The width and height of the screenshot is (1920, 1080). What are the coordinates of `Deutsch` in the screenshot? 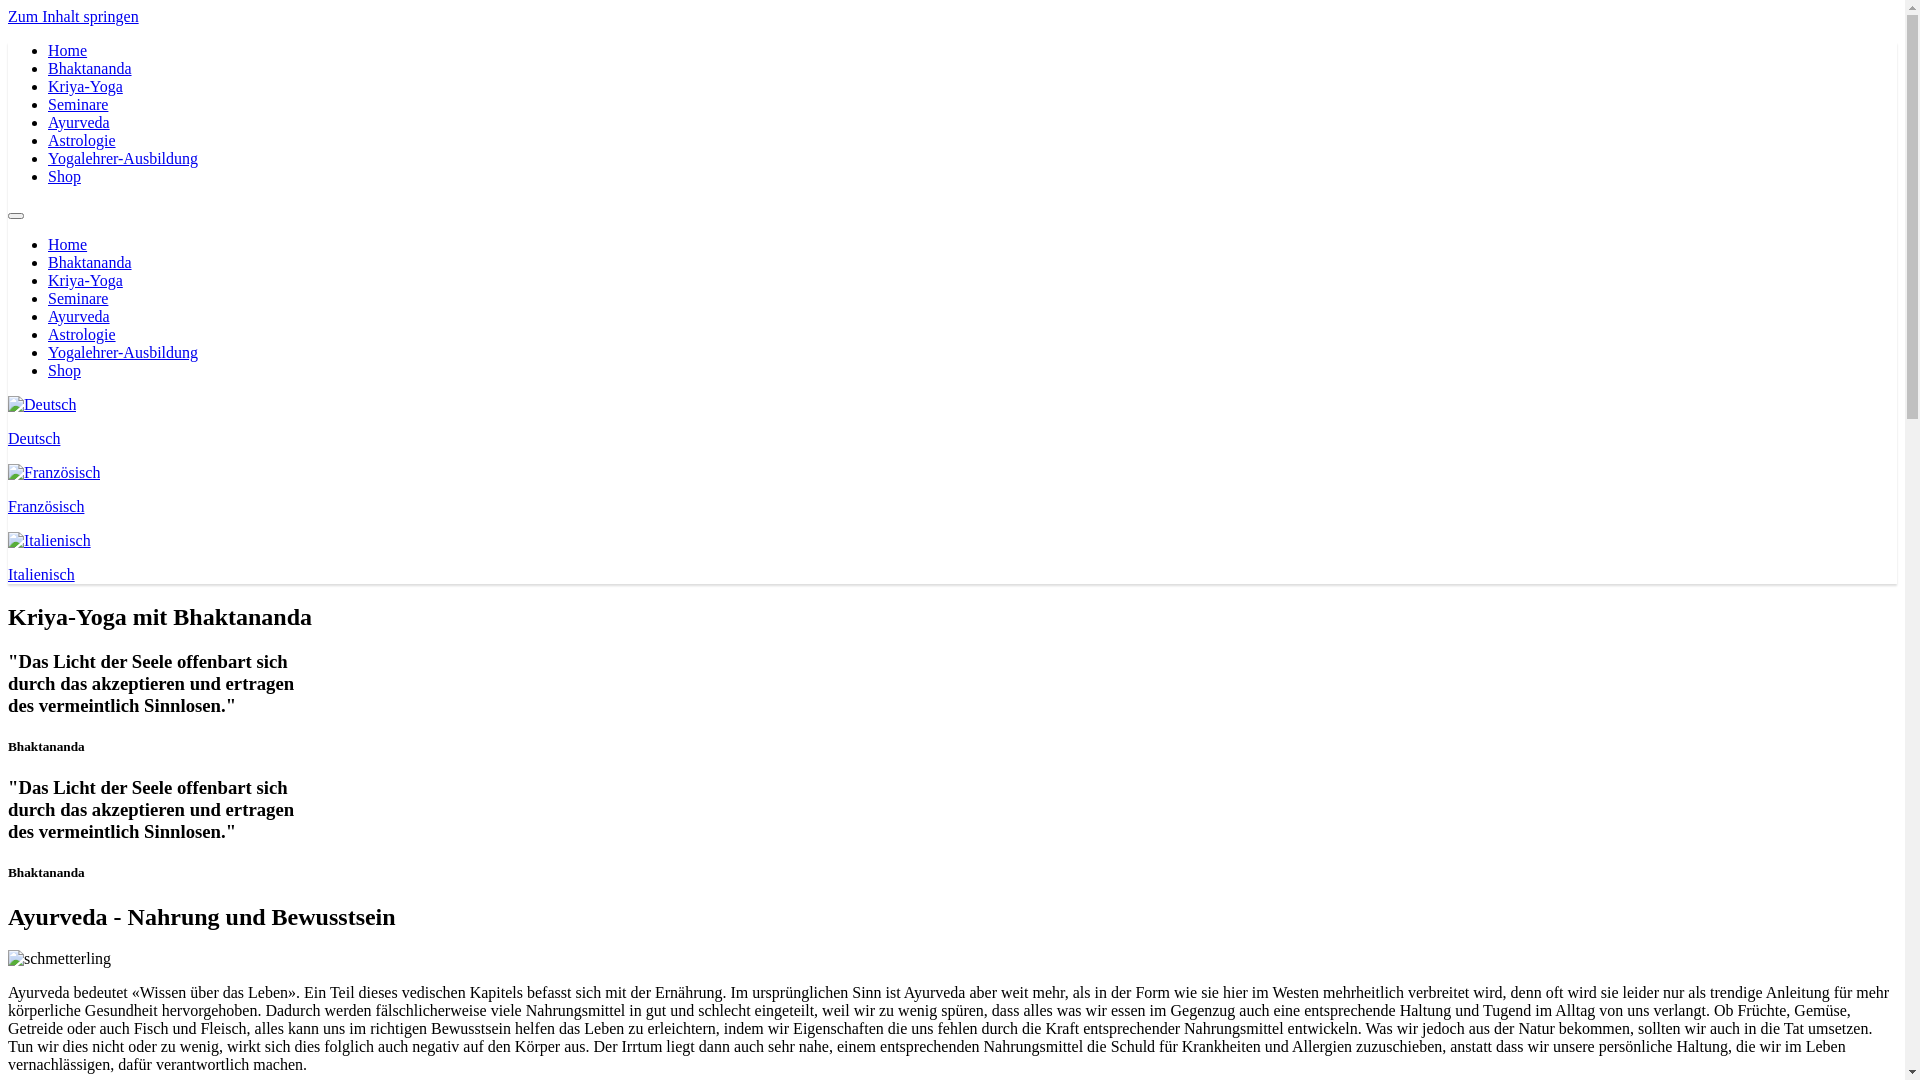 It's located at (952, 422).